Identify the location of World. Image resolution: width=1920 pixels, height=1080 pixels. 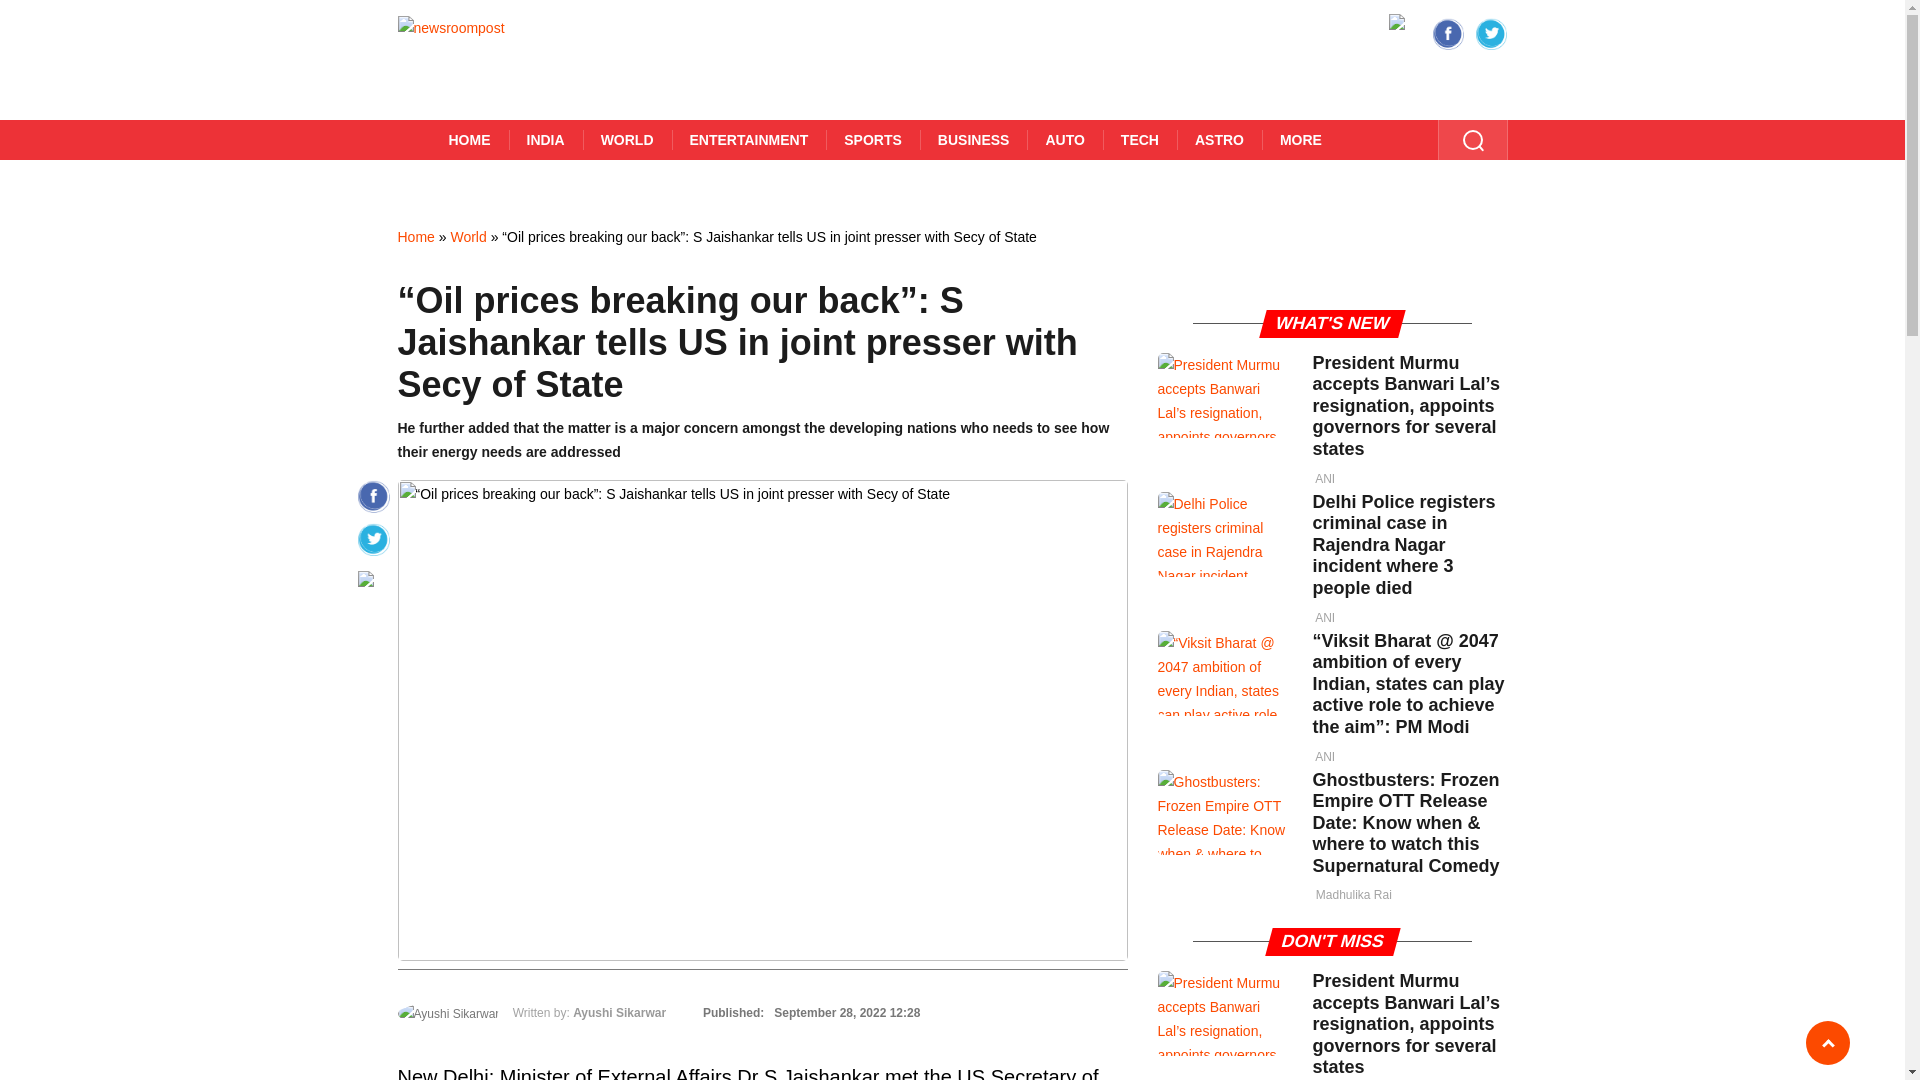
(467, 236).